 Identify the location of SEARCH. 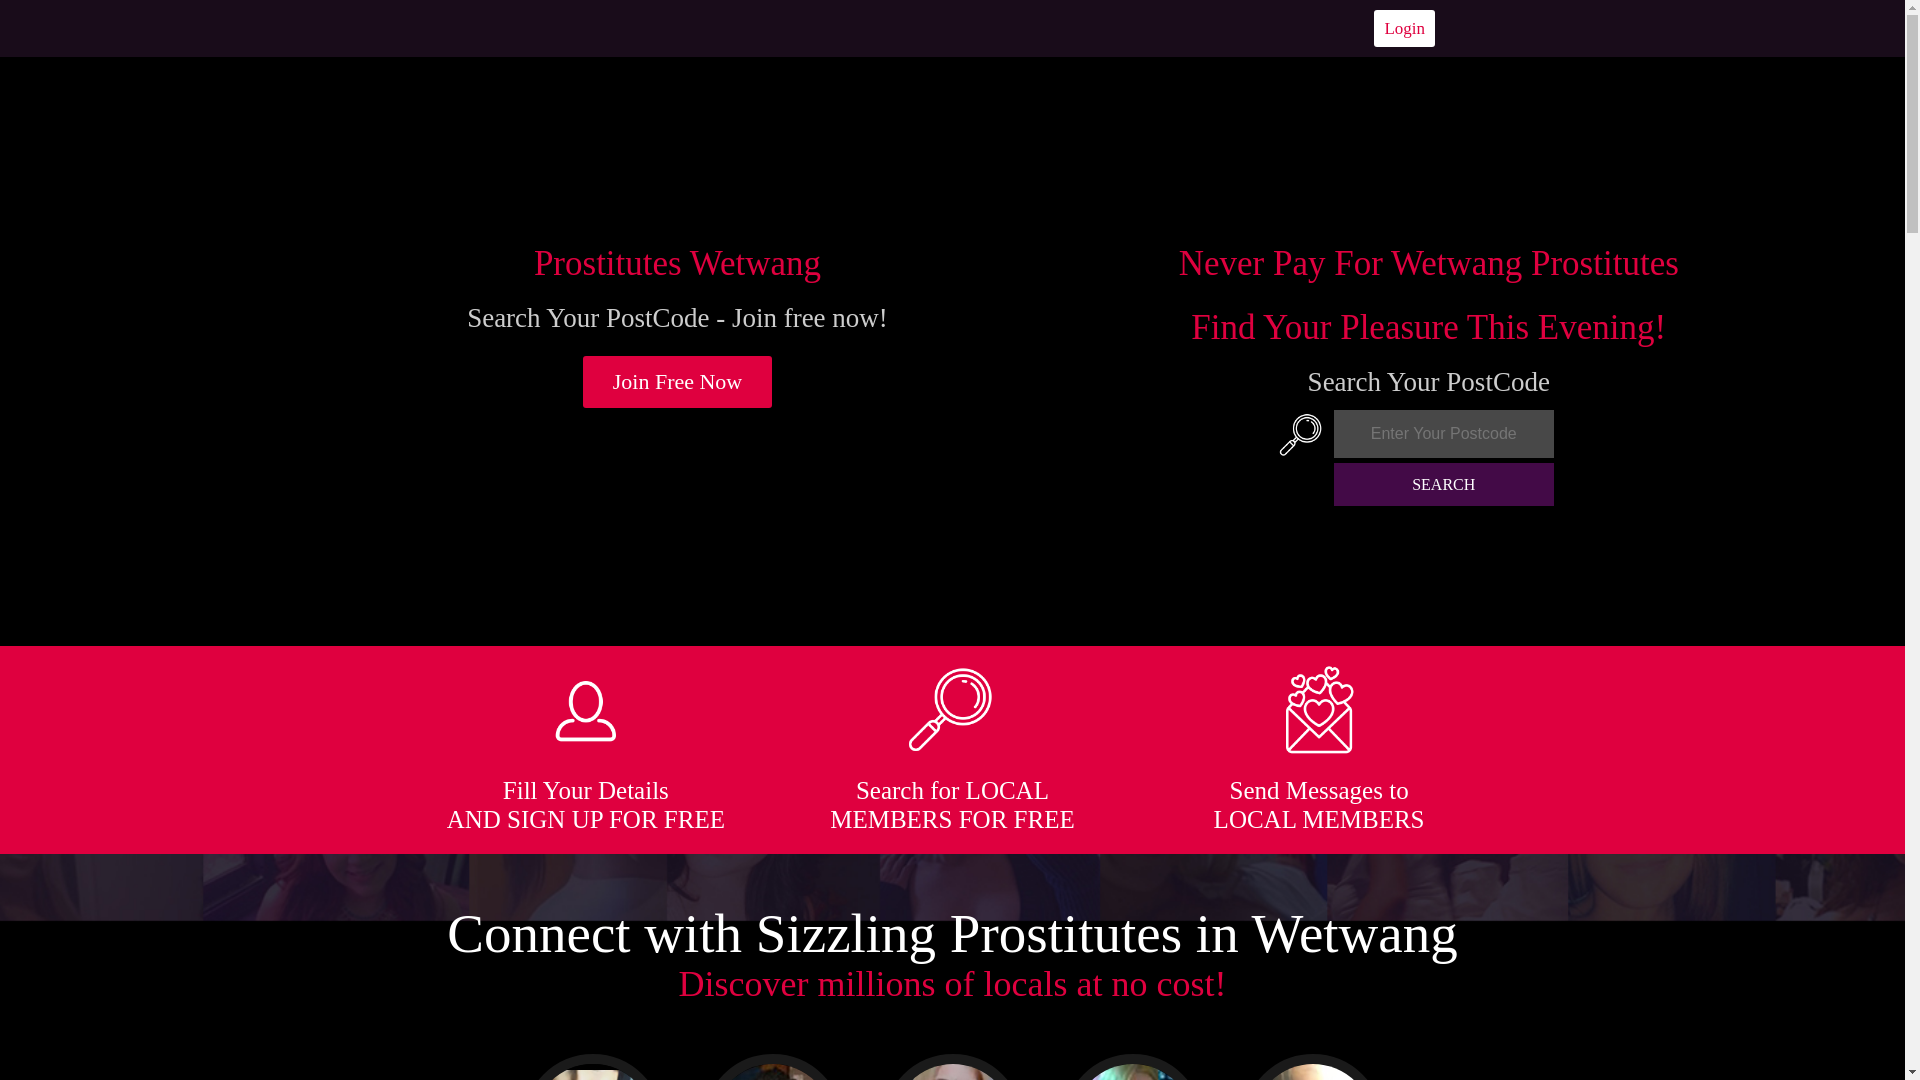
(1444, 484).